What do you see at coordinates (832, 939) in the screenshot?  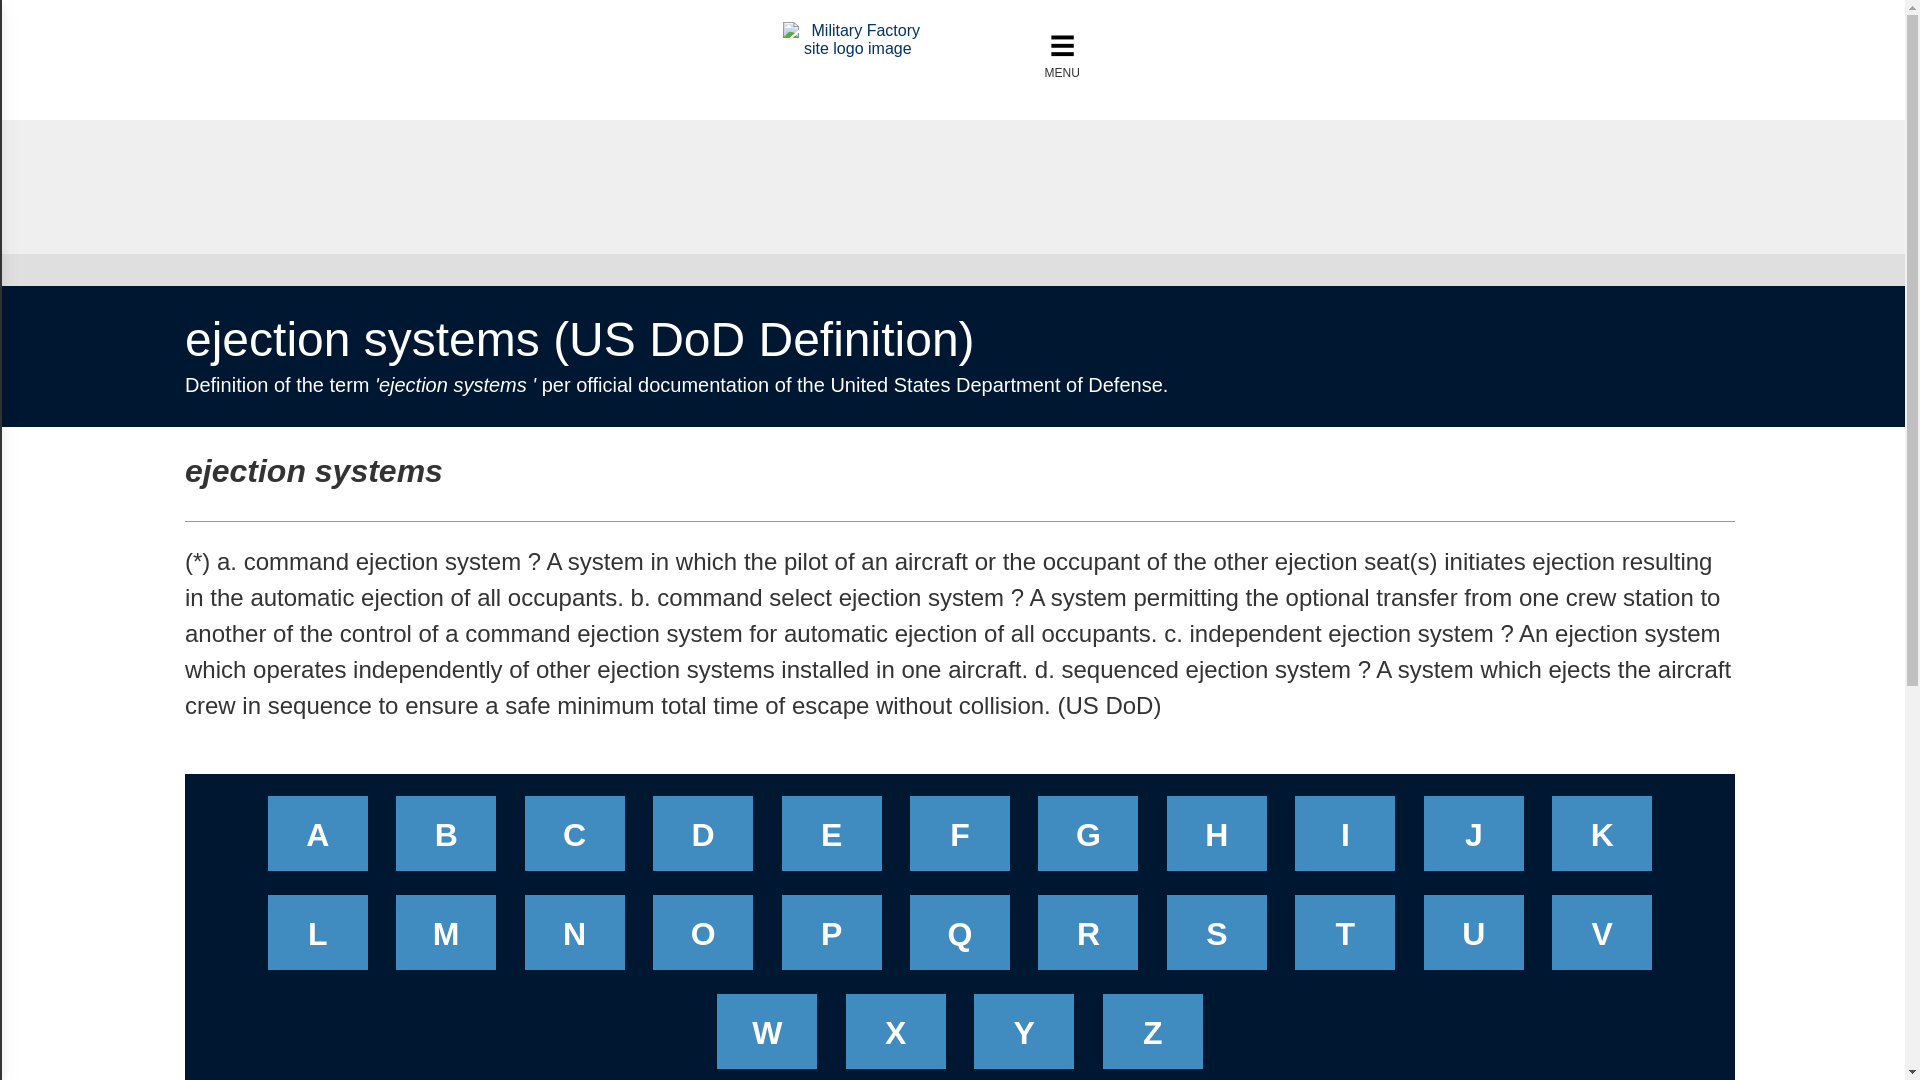 I see `P` at bounding box center [832, 939].